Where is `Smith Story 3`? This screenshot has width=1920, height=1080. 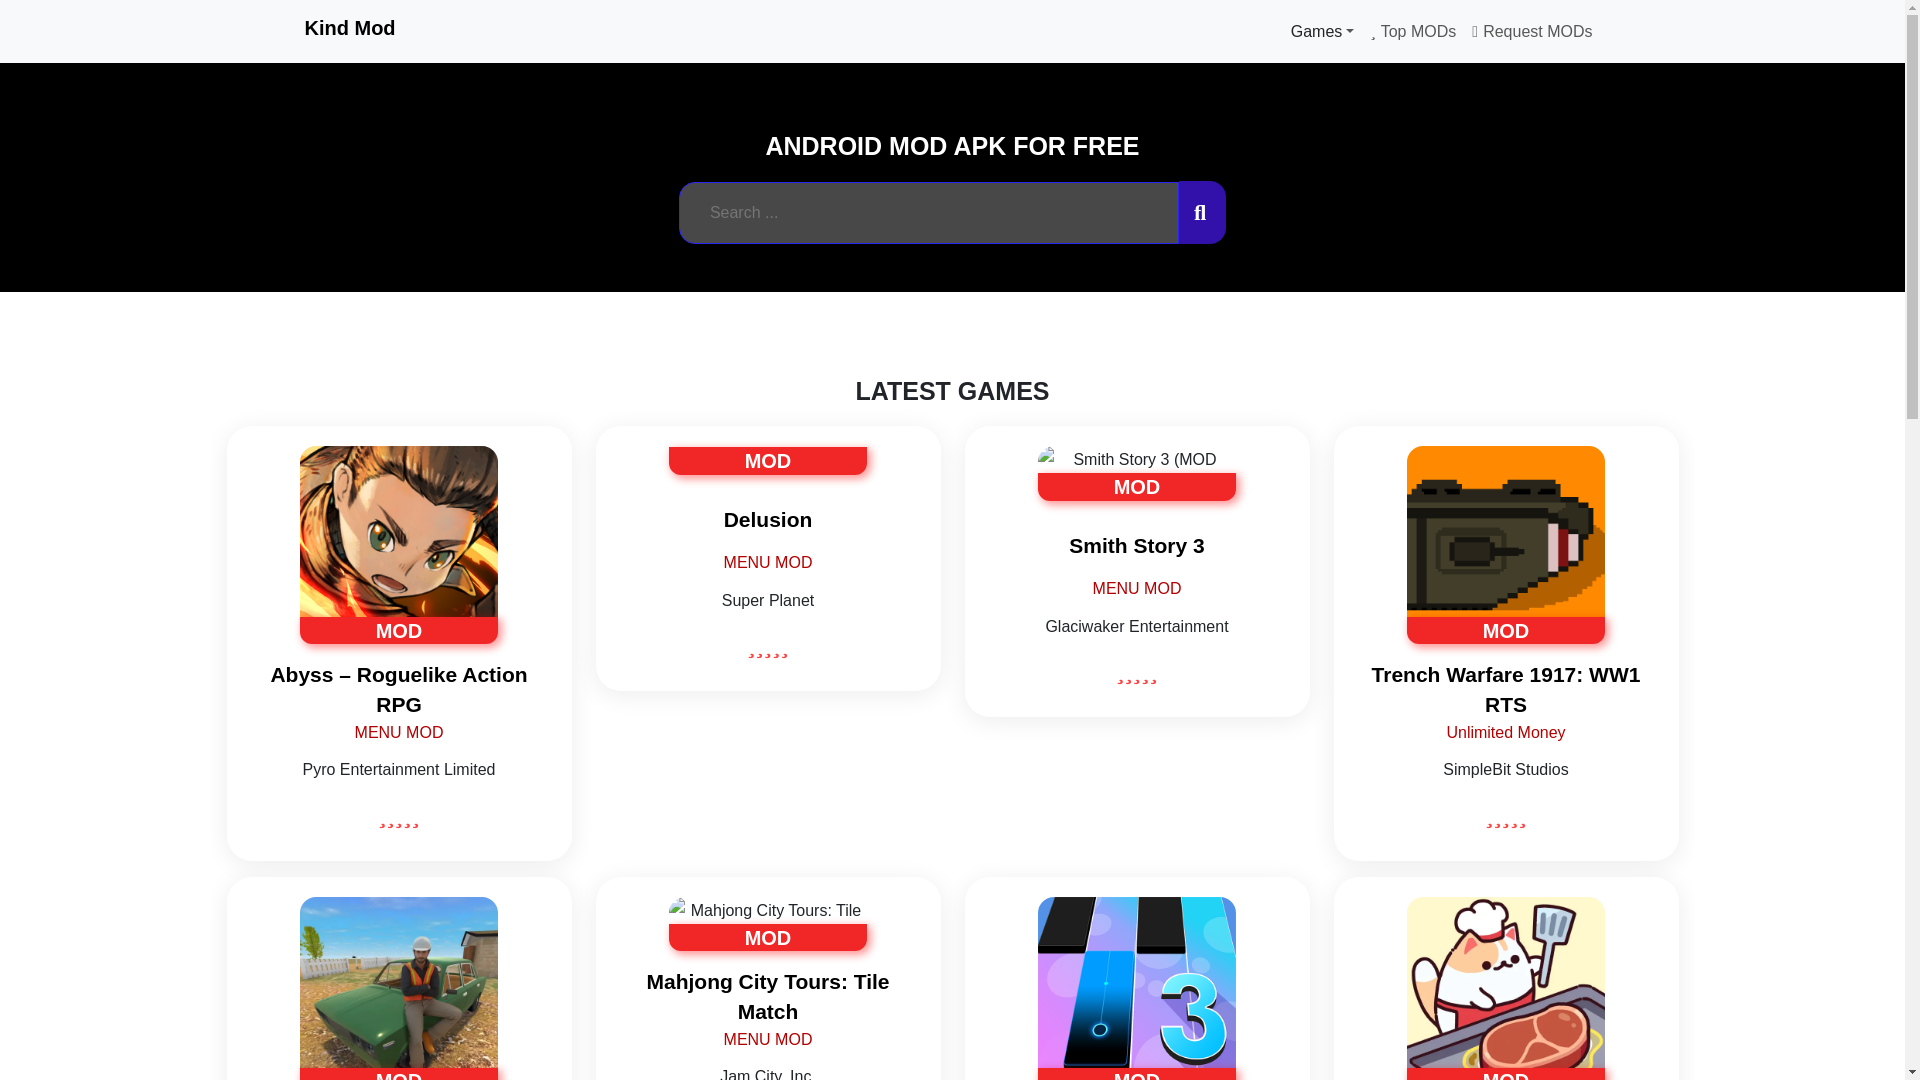
Smith Story 3 is located at coordinates (1136, 689).